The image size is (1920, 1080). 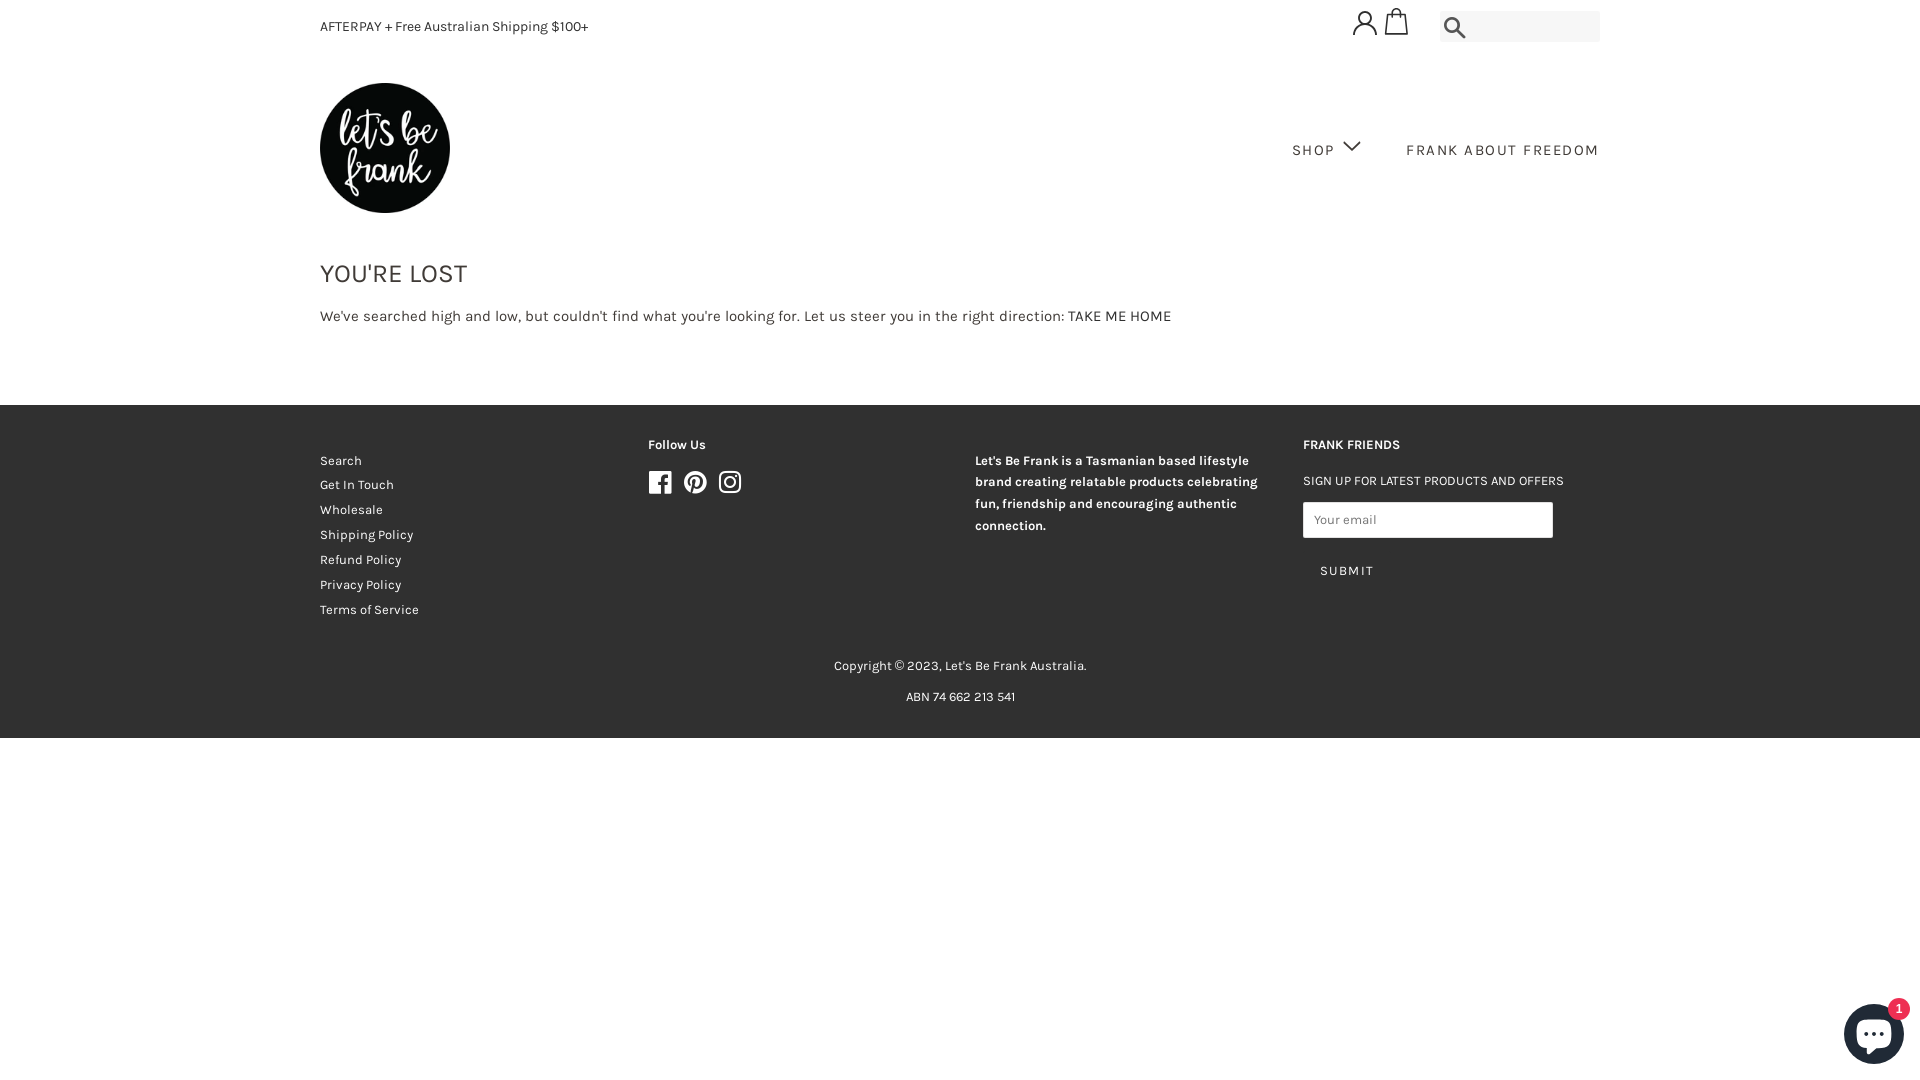 What do you see at coordinates (357, 484) in the screenshot?
I see `Get In Touch` at bounding box center [357, 484].